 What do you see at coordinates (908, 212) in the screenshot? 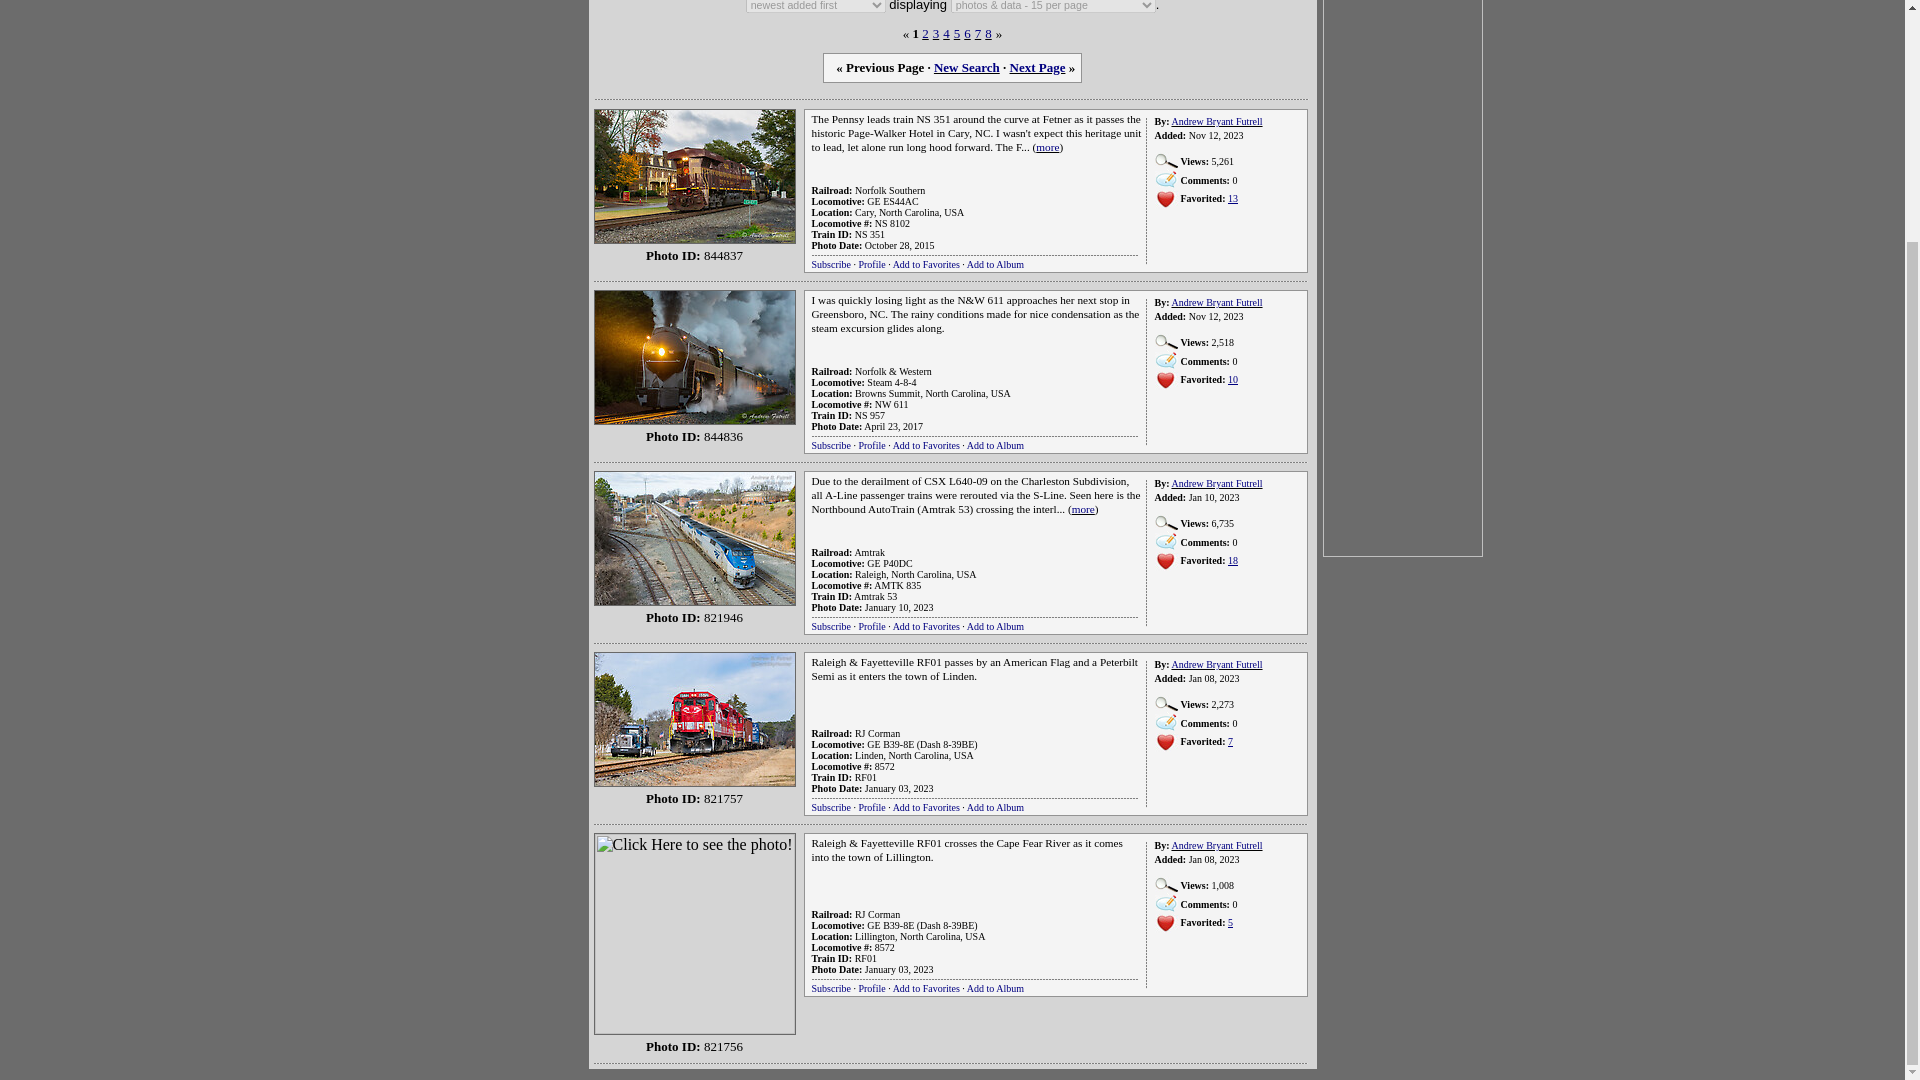
I see `Cary, North Carolina, USA` at bounding box center [908, 212].